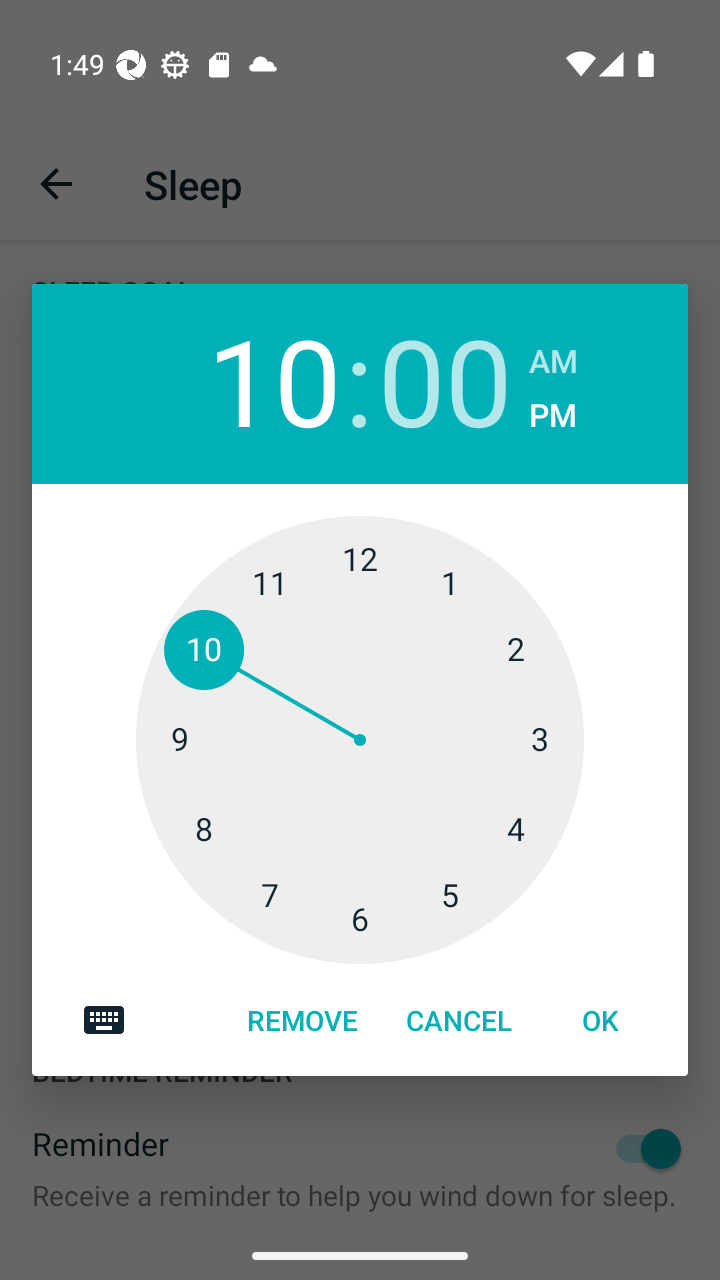 The width and height of the screenshot is (720, 1280). Describe the element at coordinates (445, 379) in the screenshot. I see `00` at that location.